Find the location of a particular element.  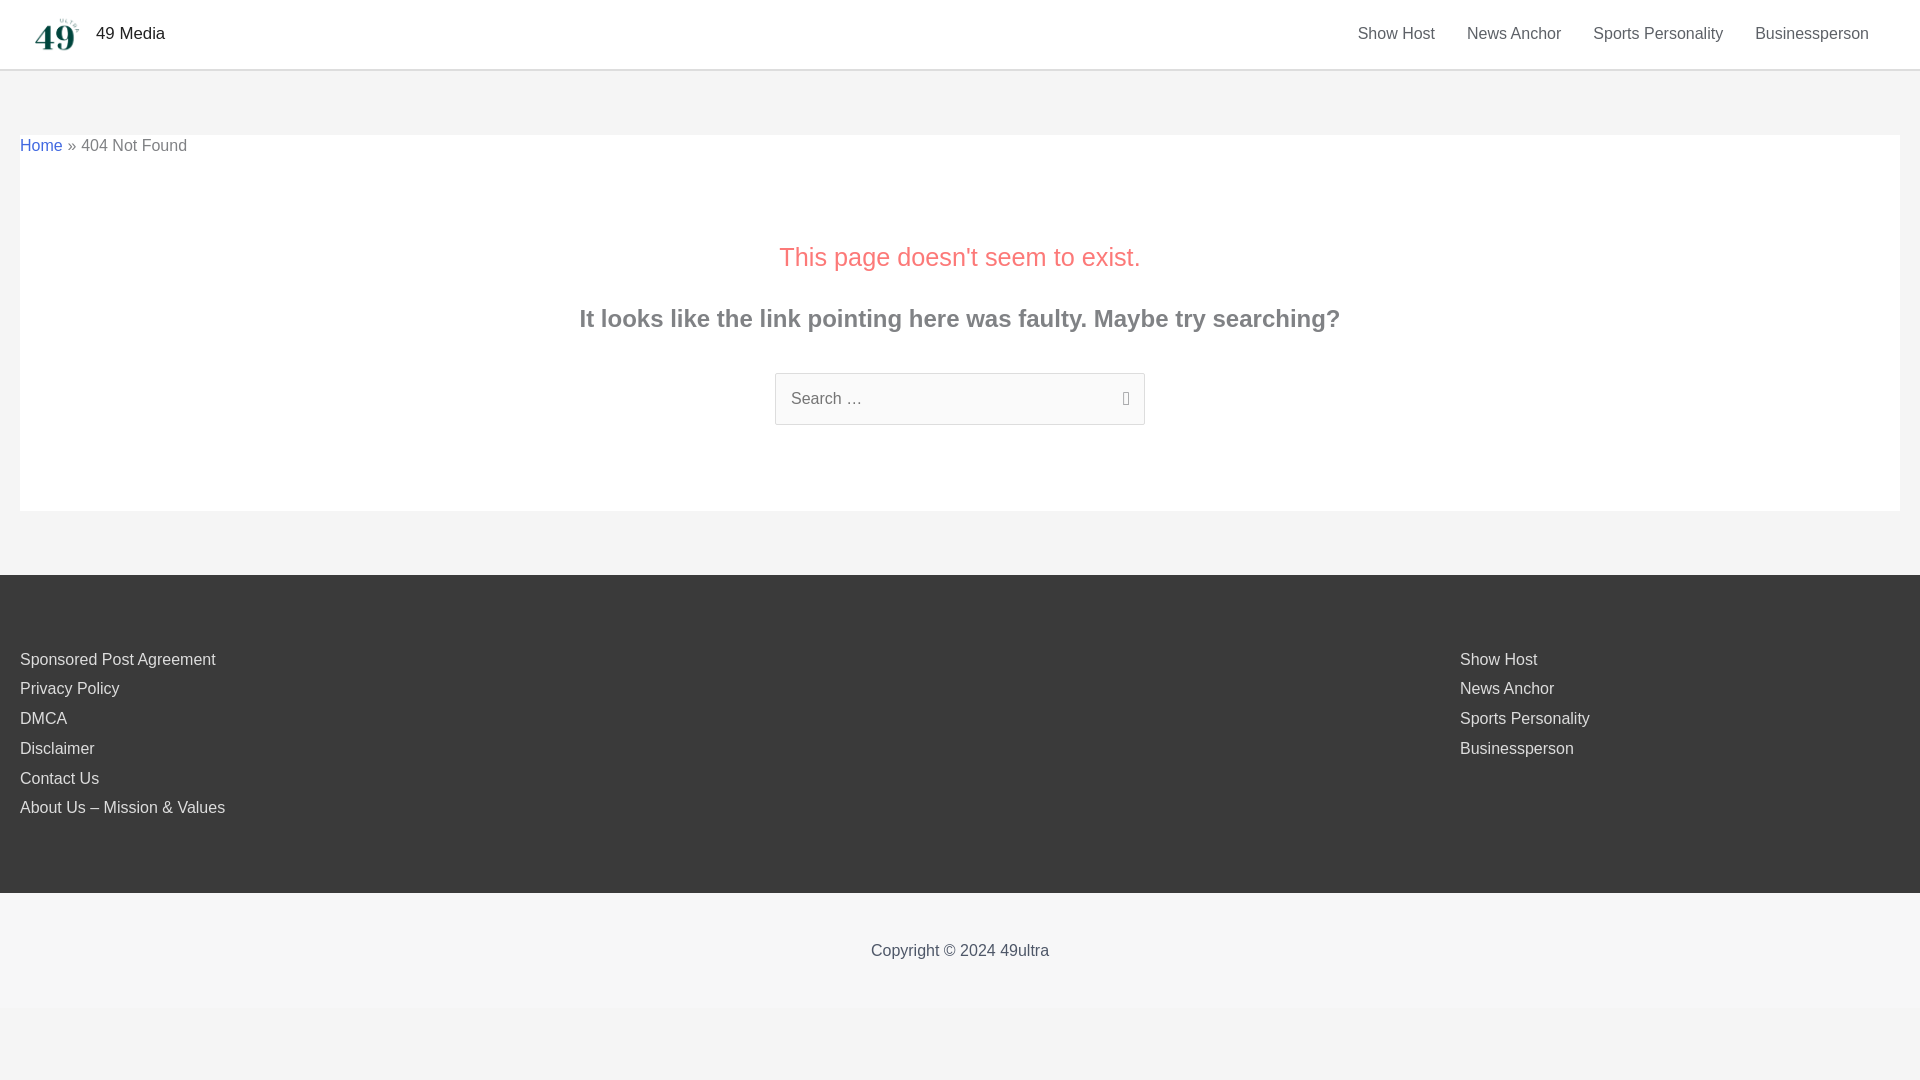

Search is located at coordinates (1122, 394).